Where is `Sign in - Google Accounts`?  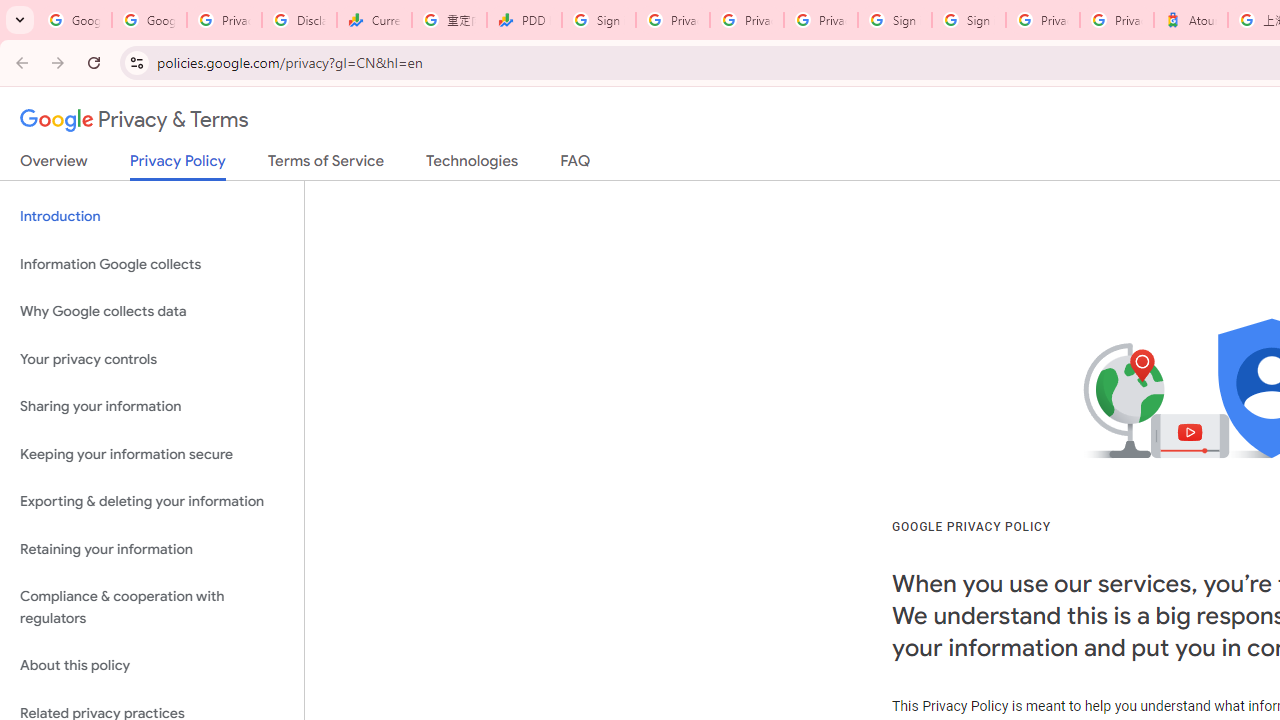 Sign in - Google Accounts is located at coordinates (598, 20).